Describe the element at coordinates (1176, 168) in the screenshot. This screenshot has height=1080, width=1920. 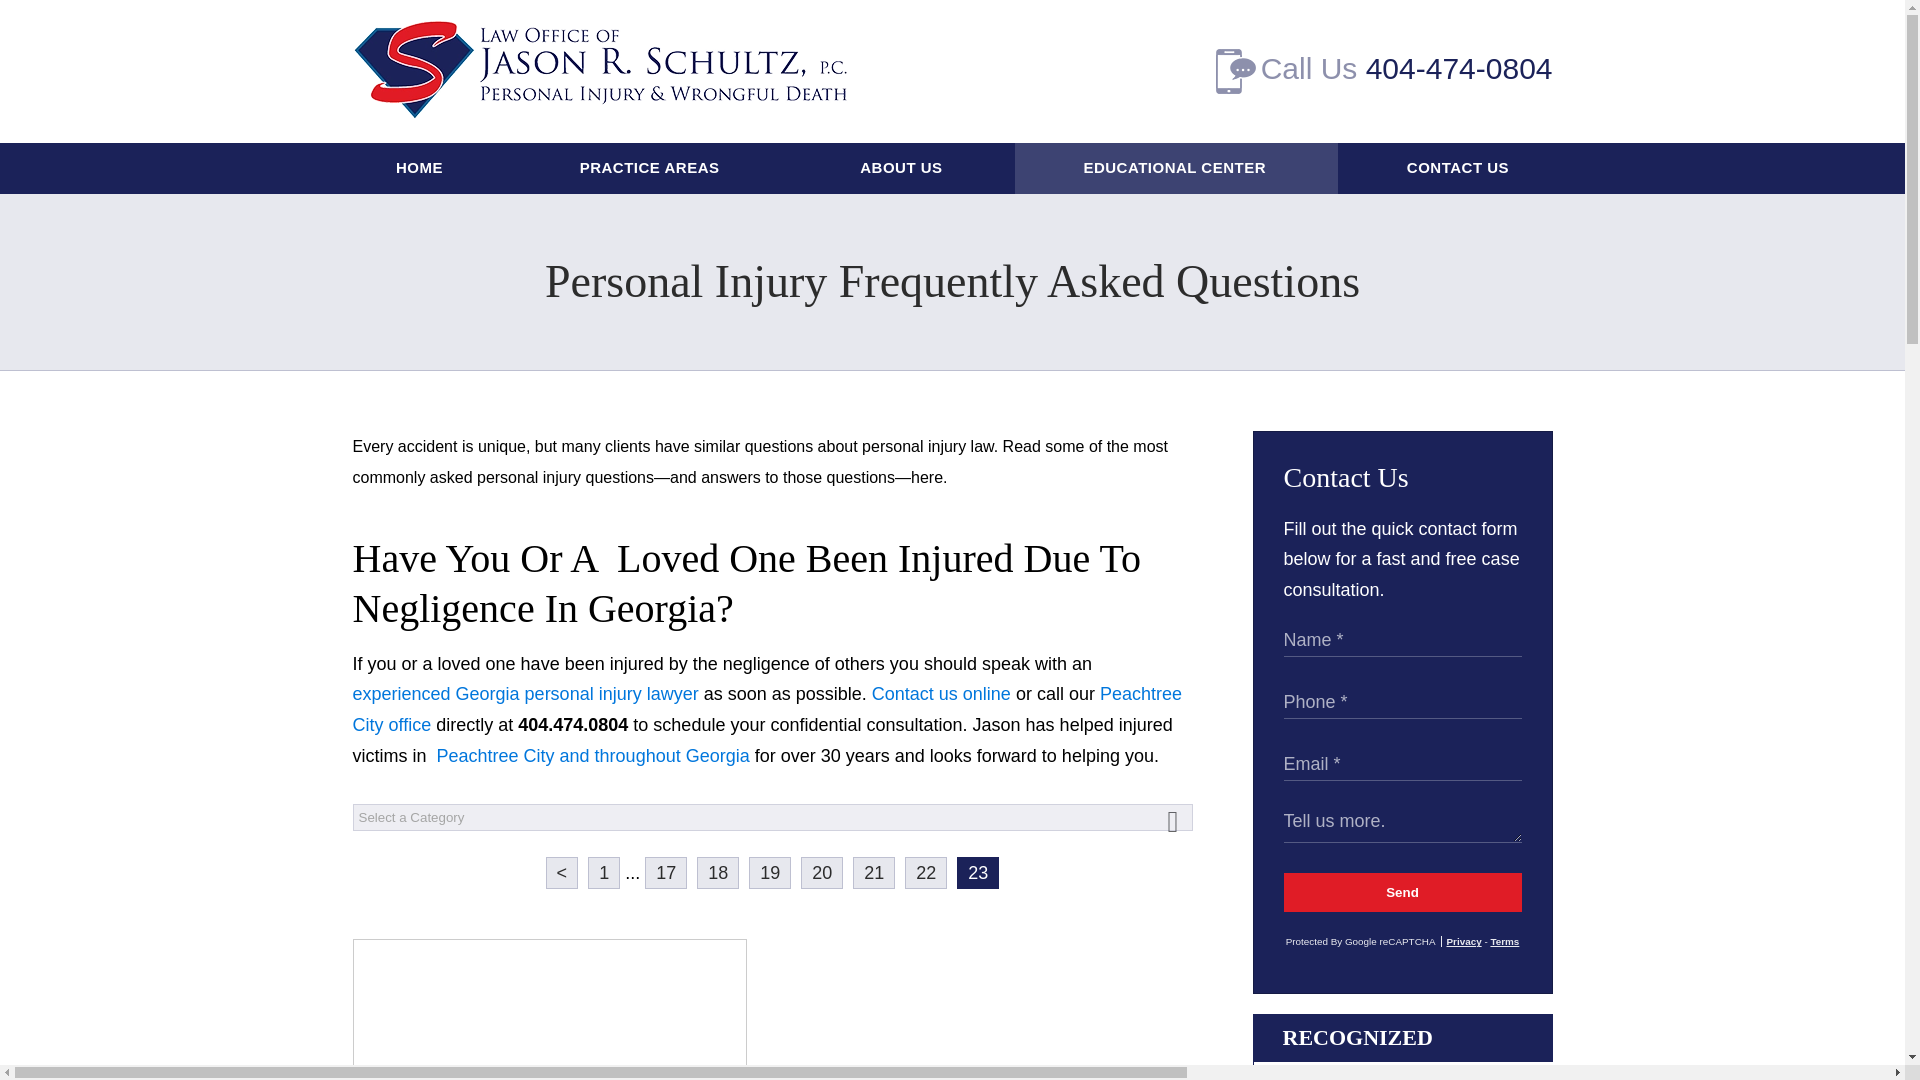
I see `EDUCATIONAL CENTER` at that location.